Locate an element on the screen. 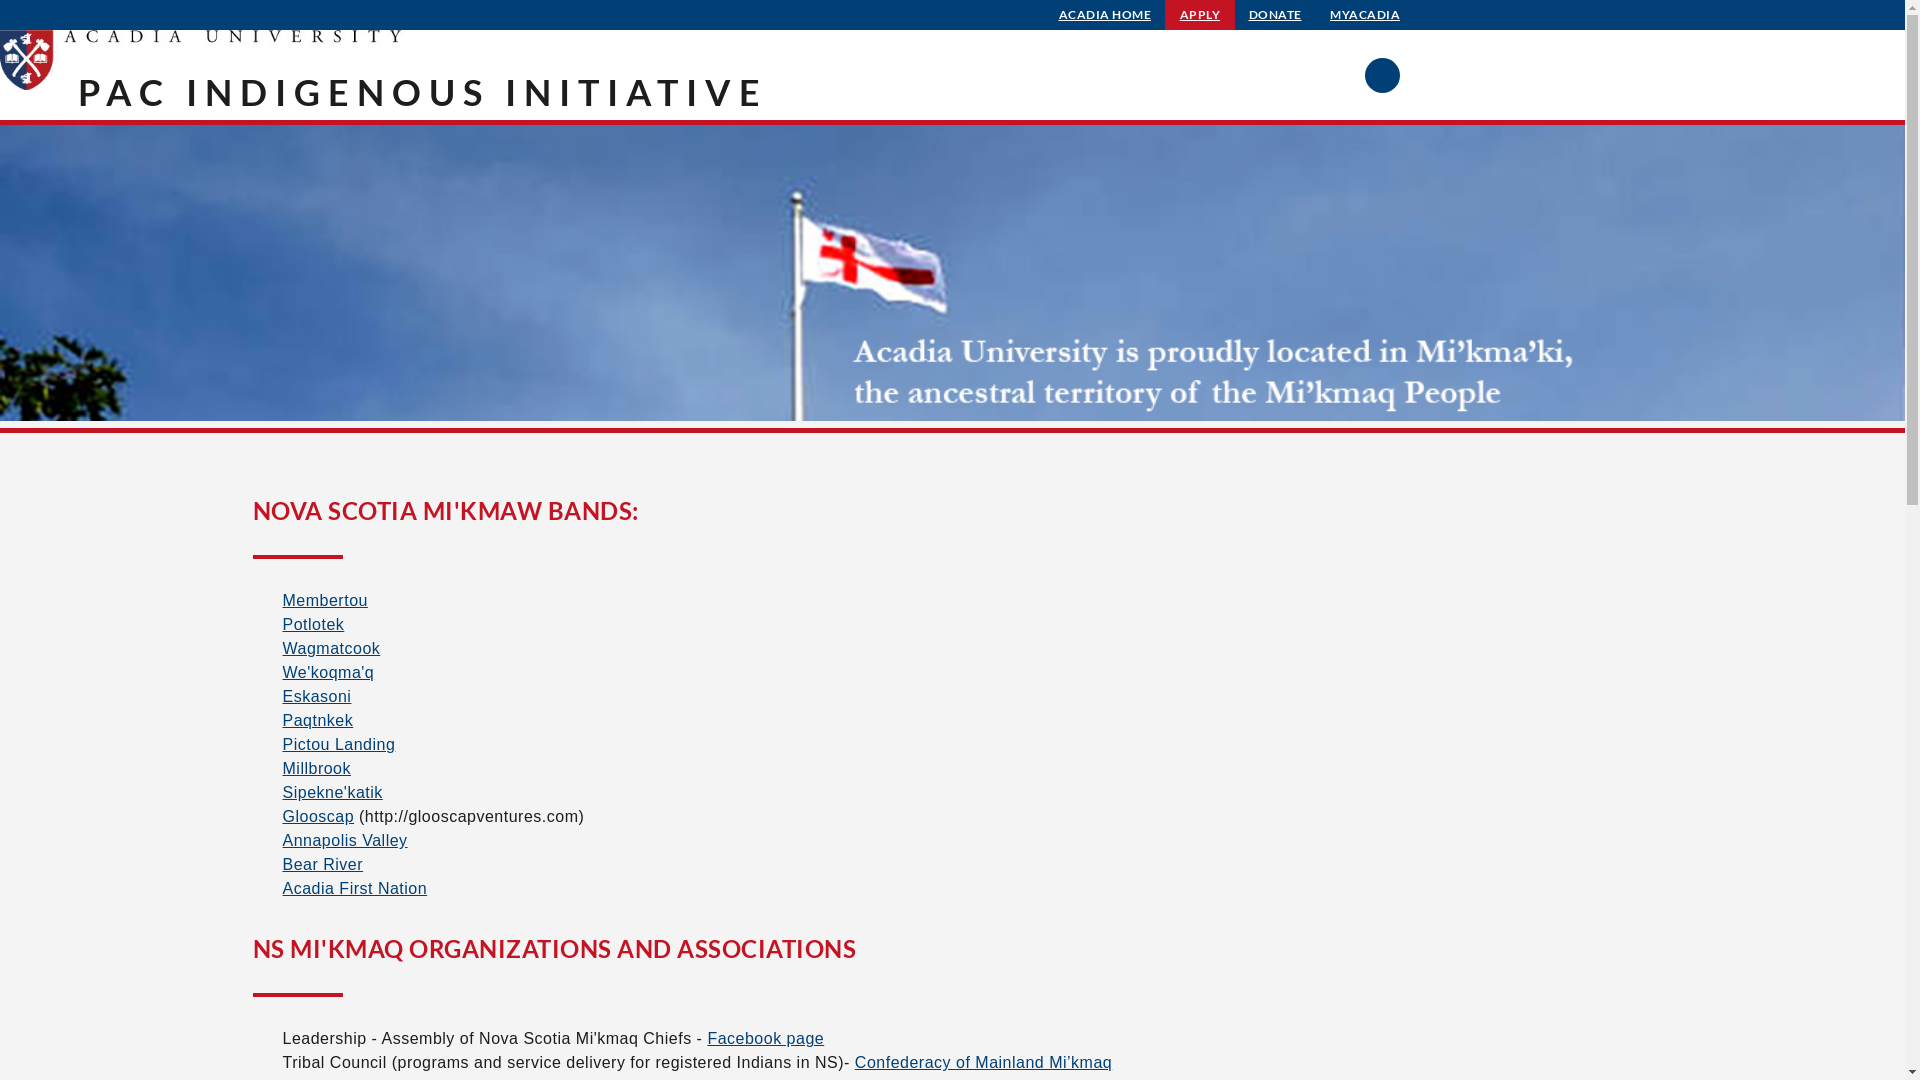 This screenshot has width=1920, height=1080. Paqtnkek is located at coordinates (318, 720).